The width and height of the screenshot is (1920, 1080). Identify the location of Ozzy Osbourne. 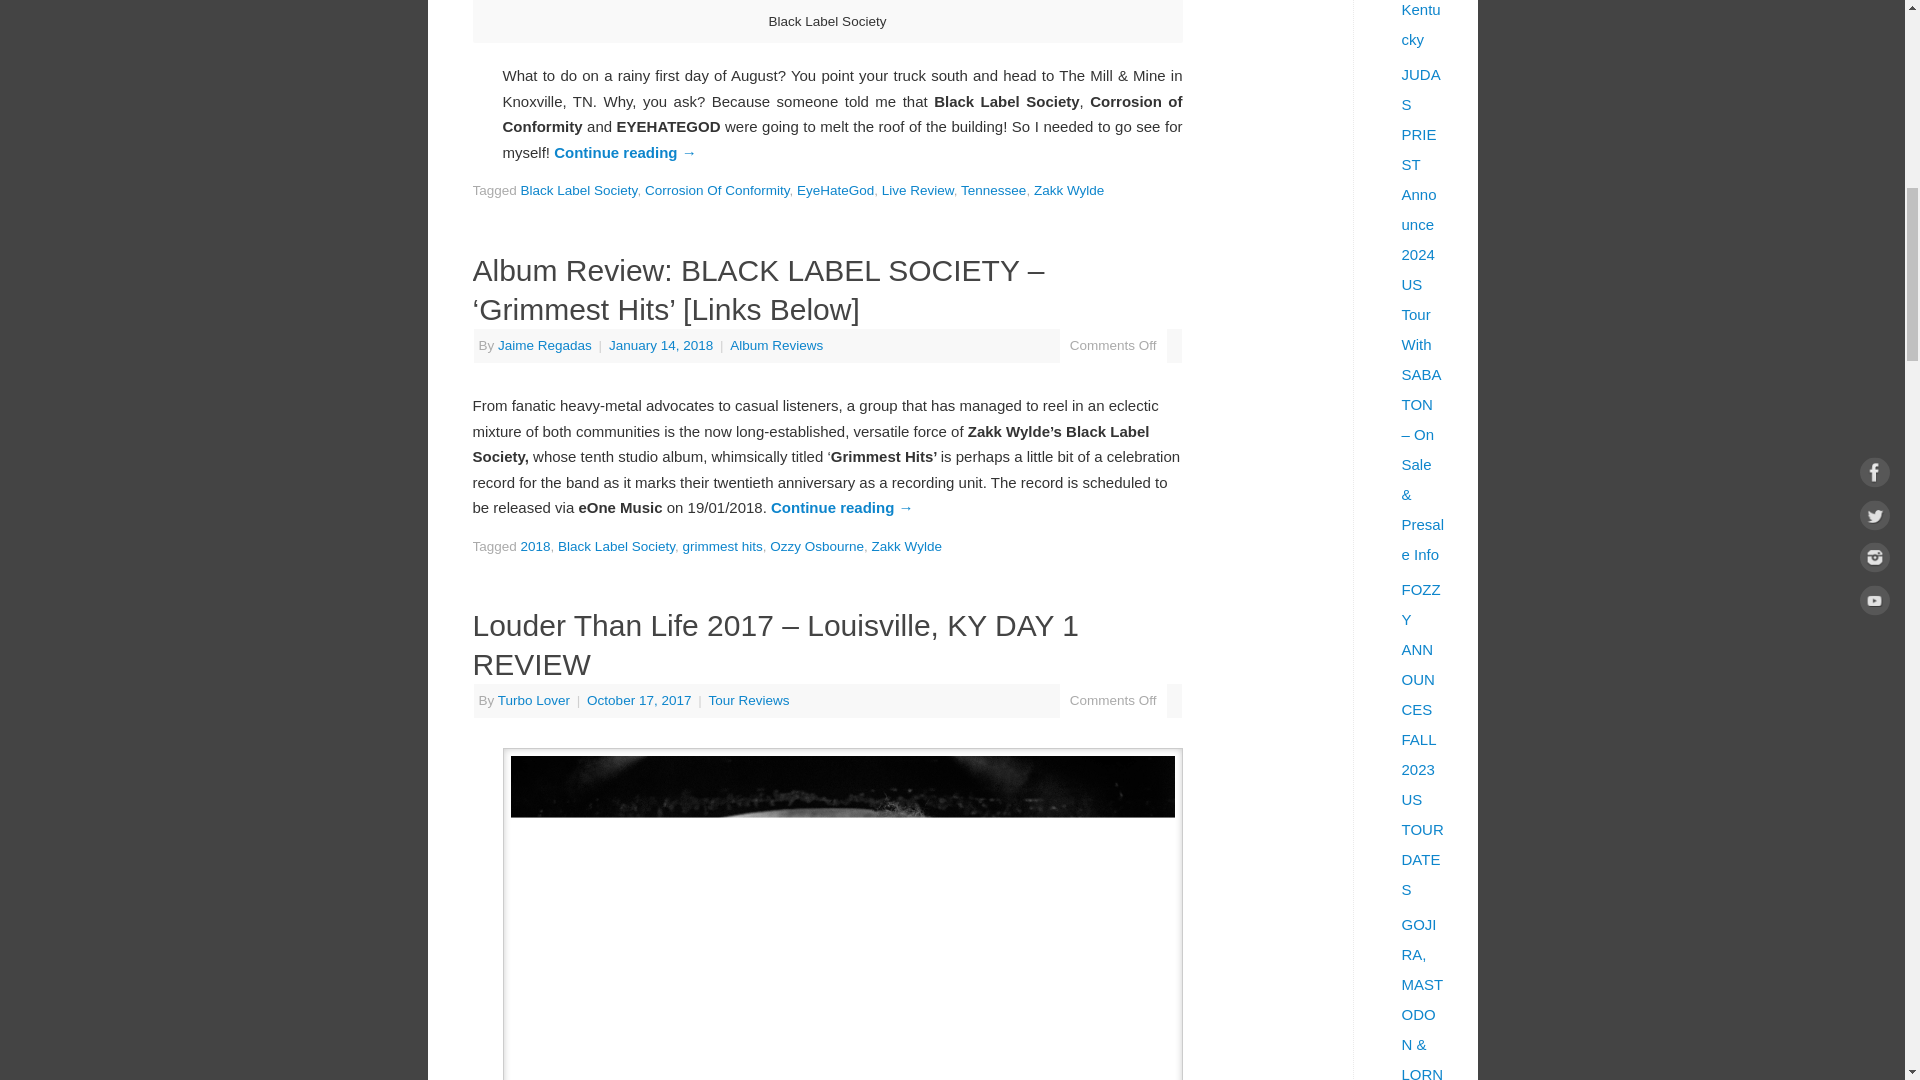
(816, 546).